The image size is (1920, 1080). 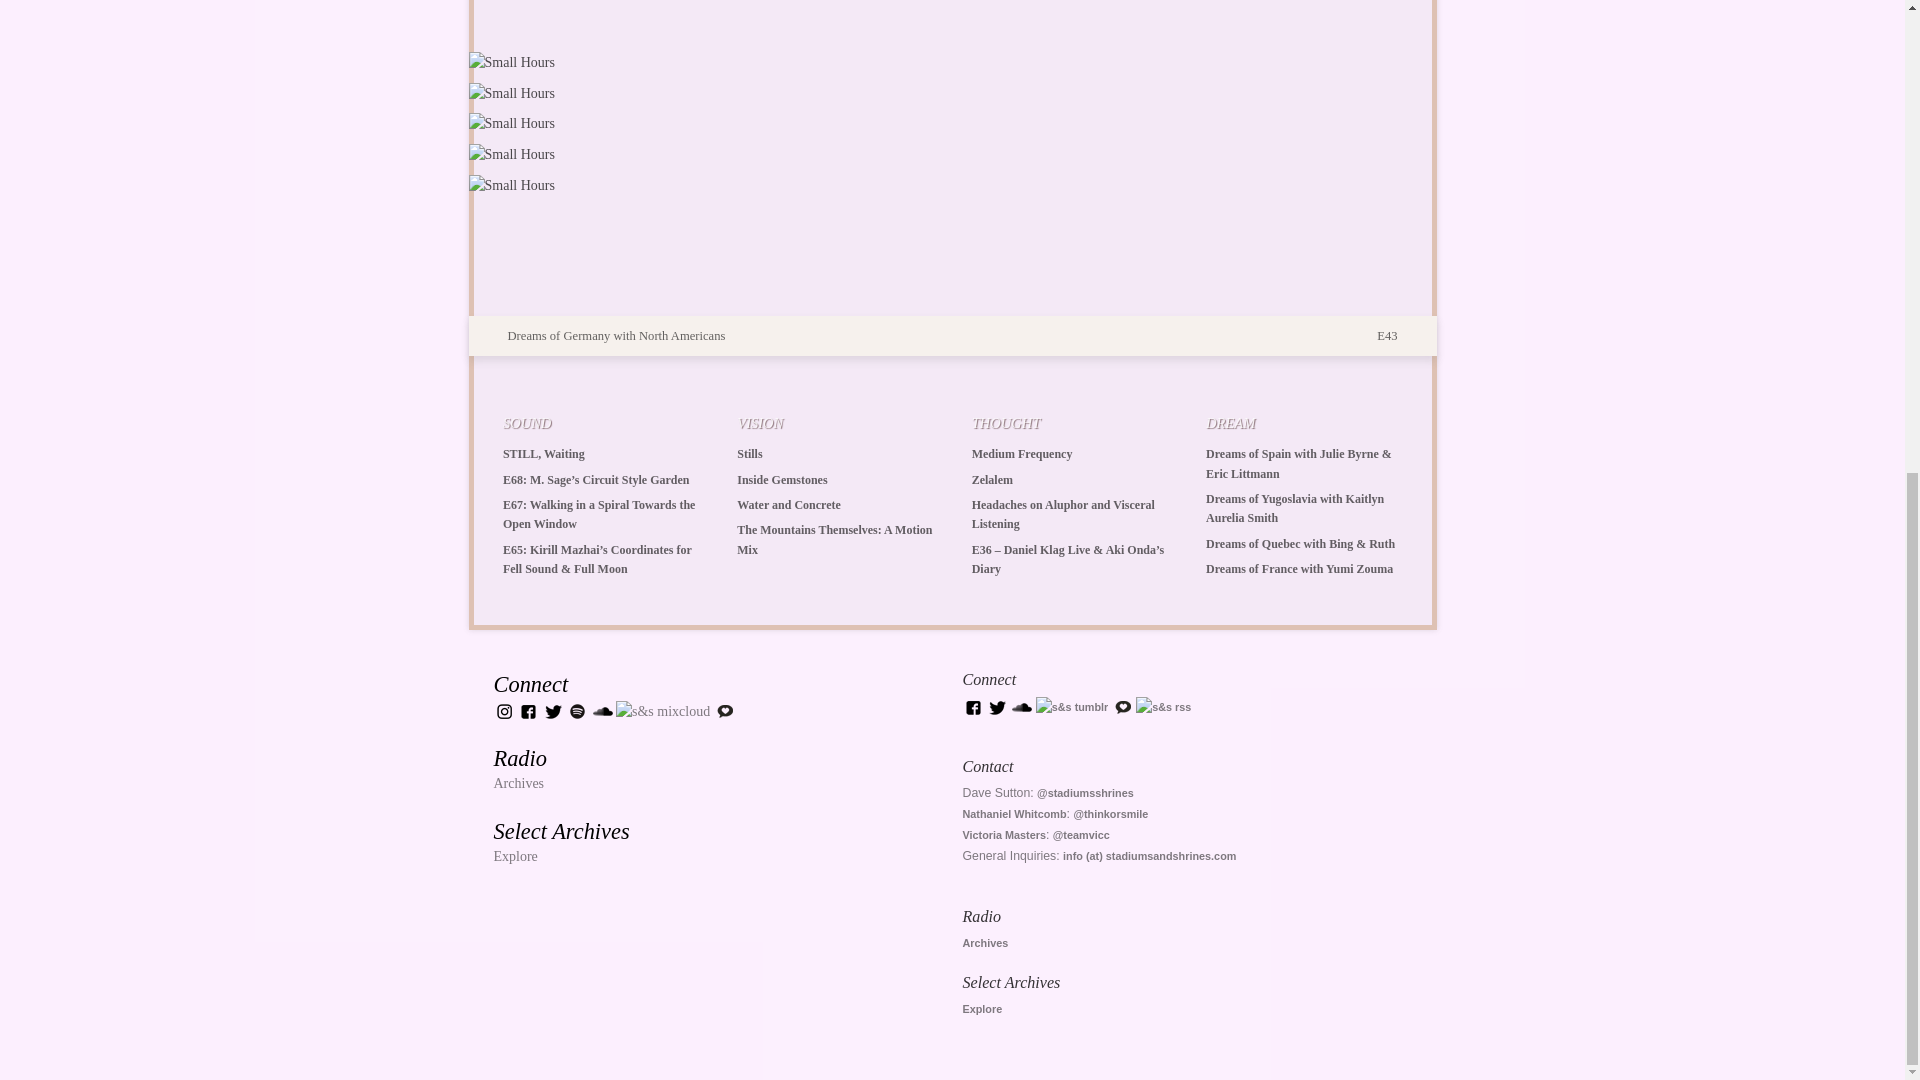 What do you see at coordinates (604, 336) in the screenshot?
I see `Dreams of Germany with North Americans` at bounding box center [604, 336].